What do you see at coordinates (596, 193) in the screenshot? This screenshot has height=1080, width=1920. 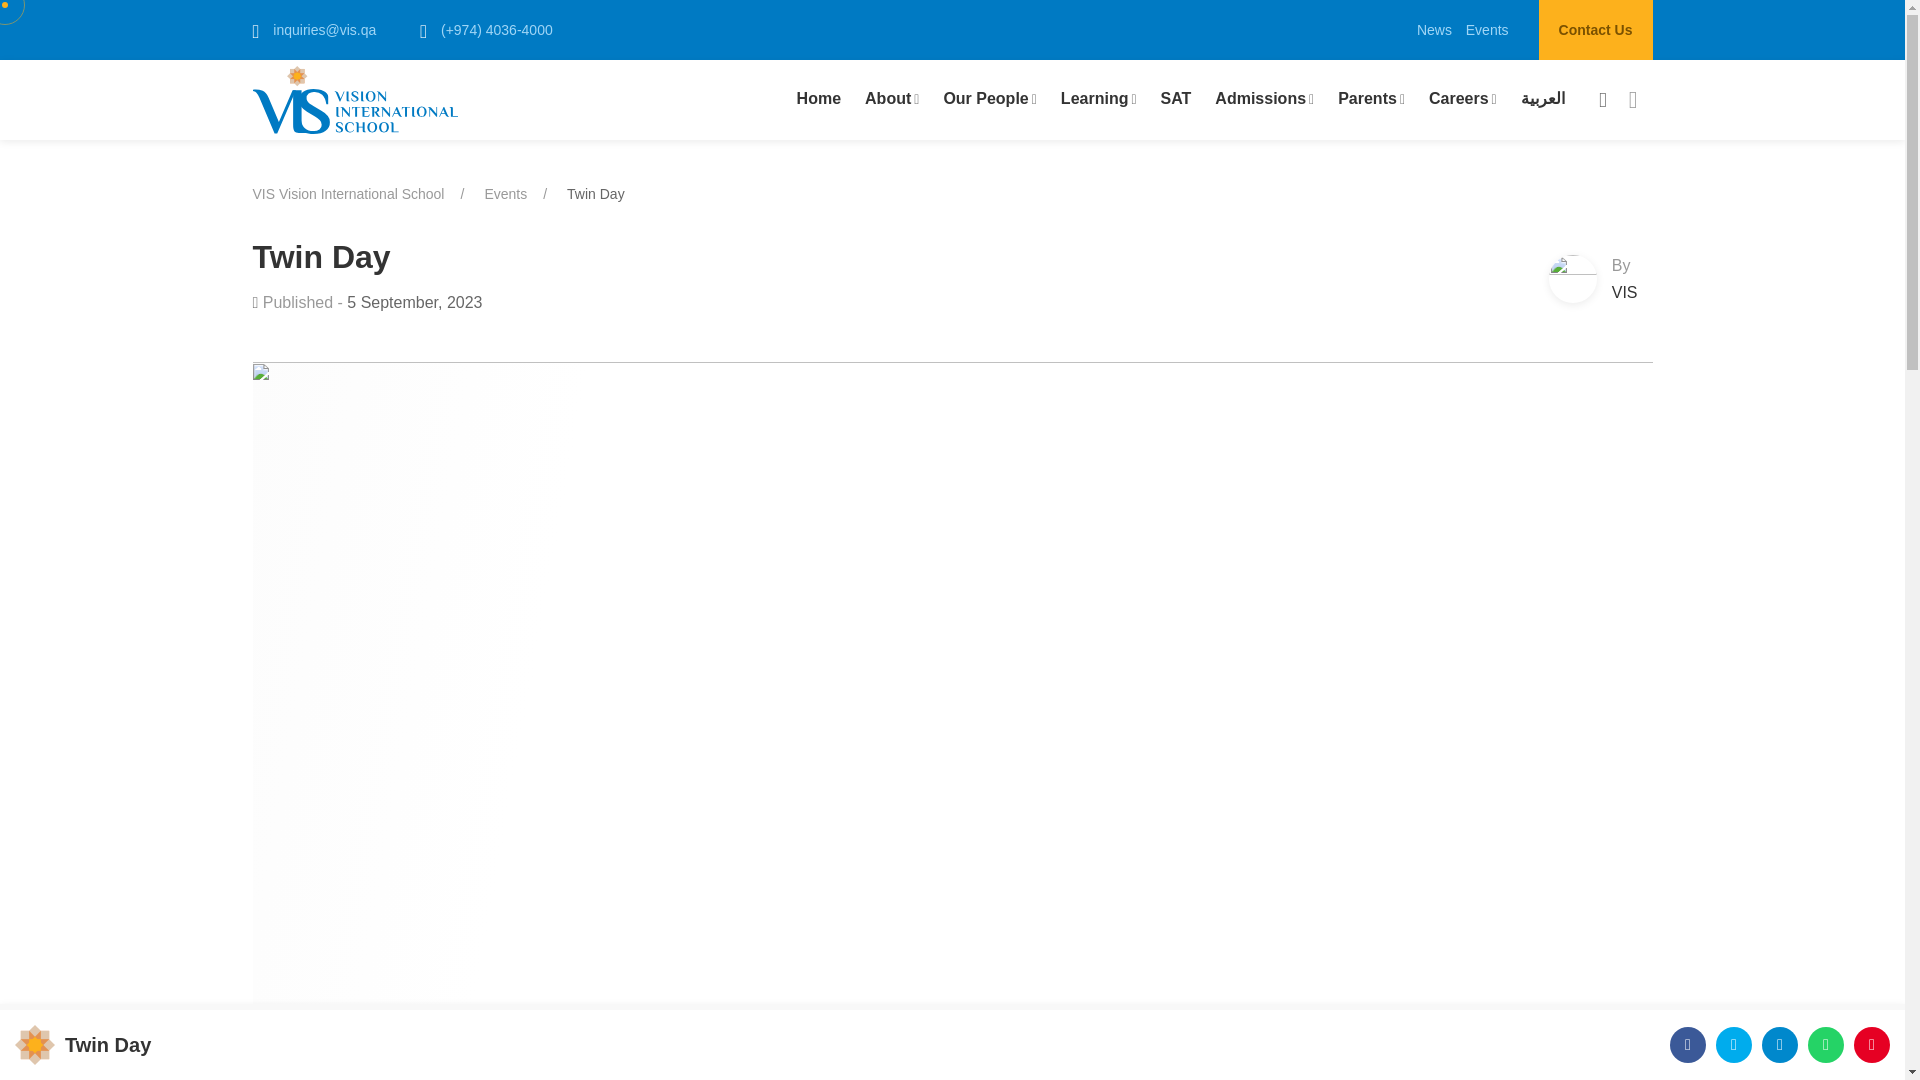 I see `Twin Day` at bounding box center [596, 193].